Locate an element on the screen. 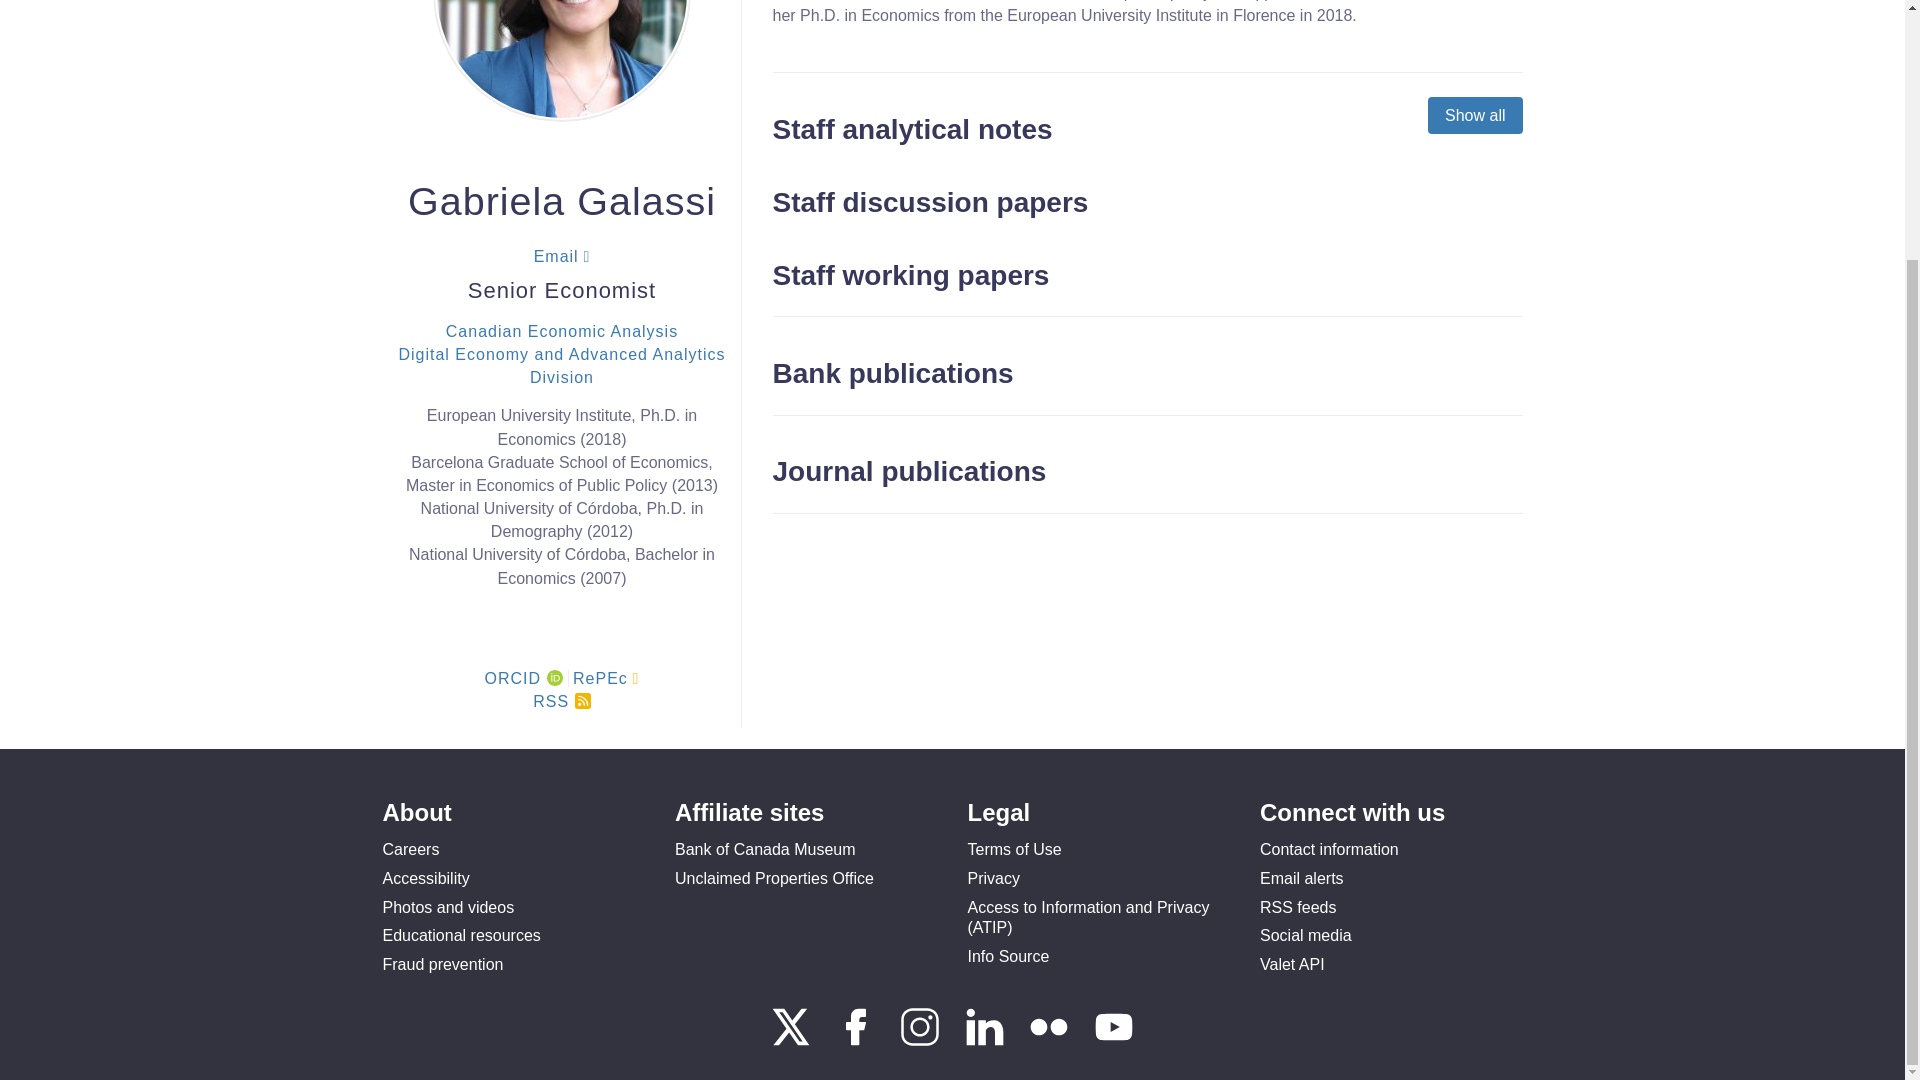  Author Orcid Link is located at coordinates (554, 677).